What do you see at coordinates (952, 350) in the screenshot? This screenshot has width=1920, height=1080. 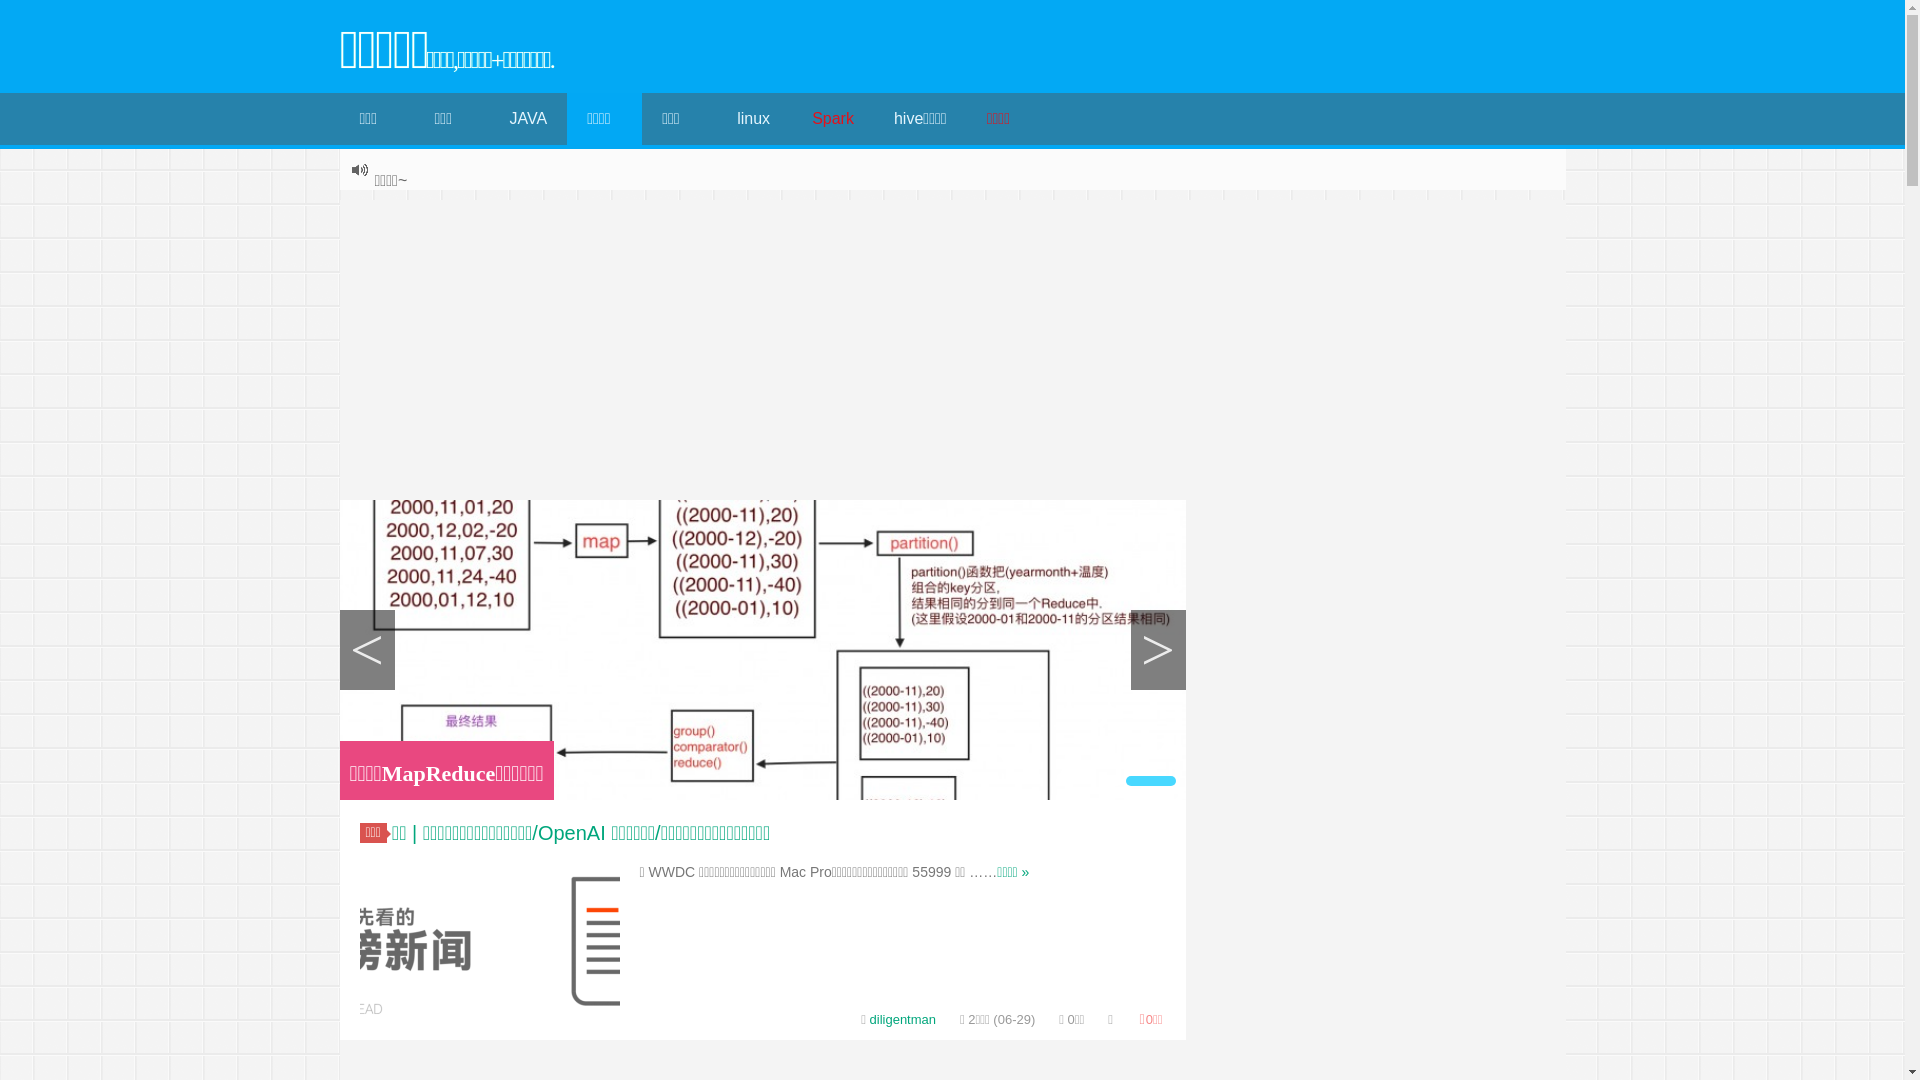 I see `Advertisement` at bounding box center [952, 350].